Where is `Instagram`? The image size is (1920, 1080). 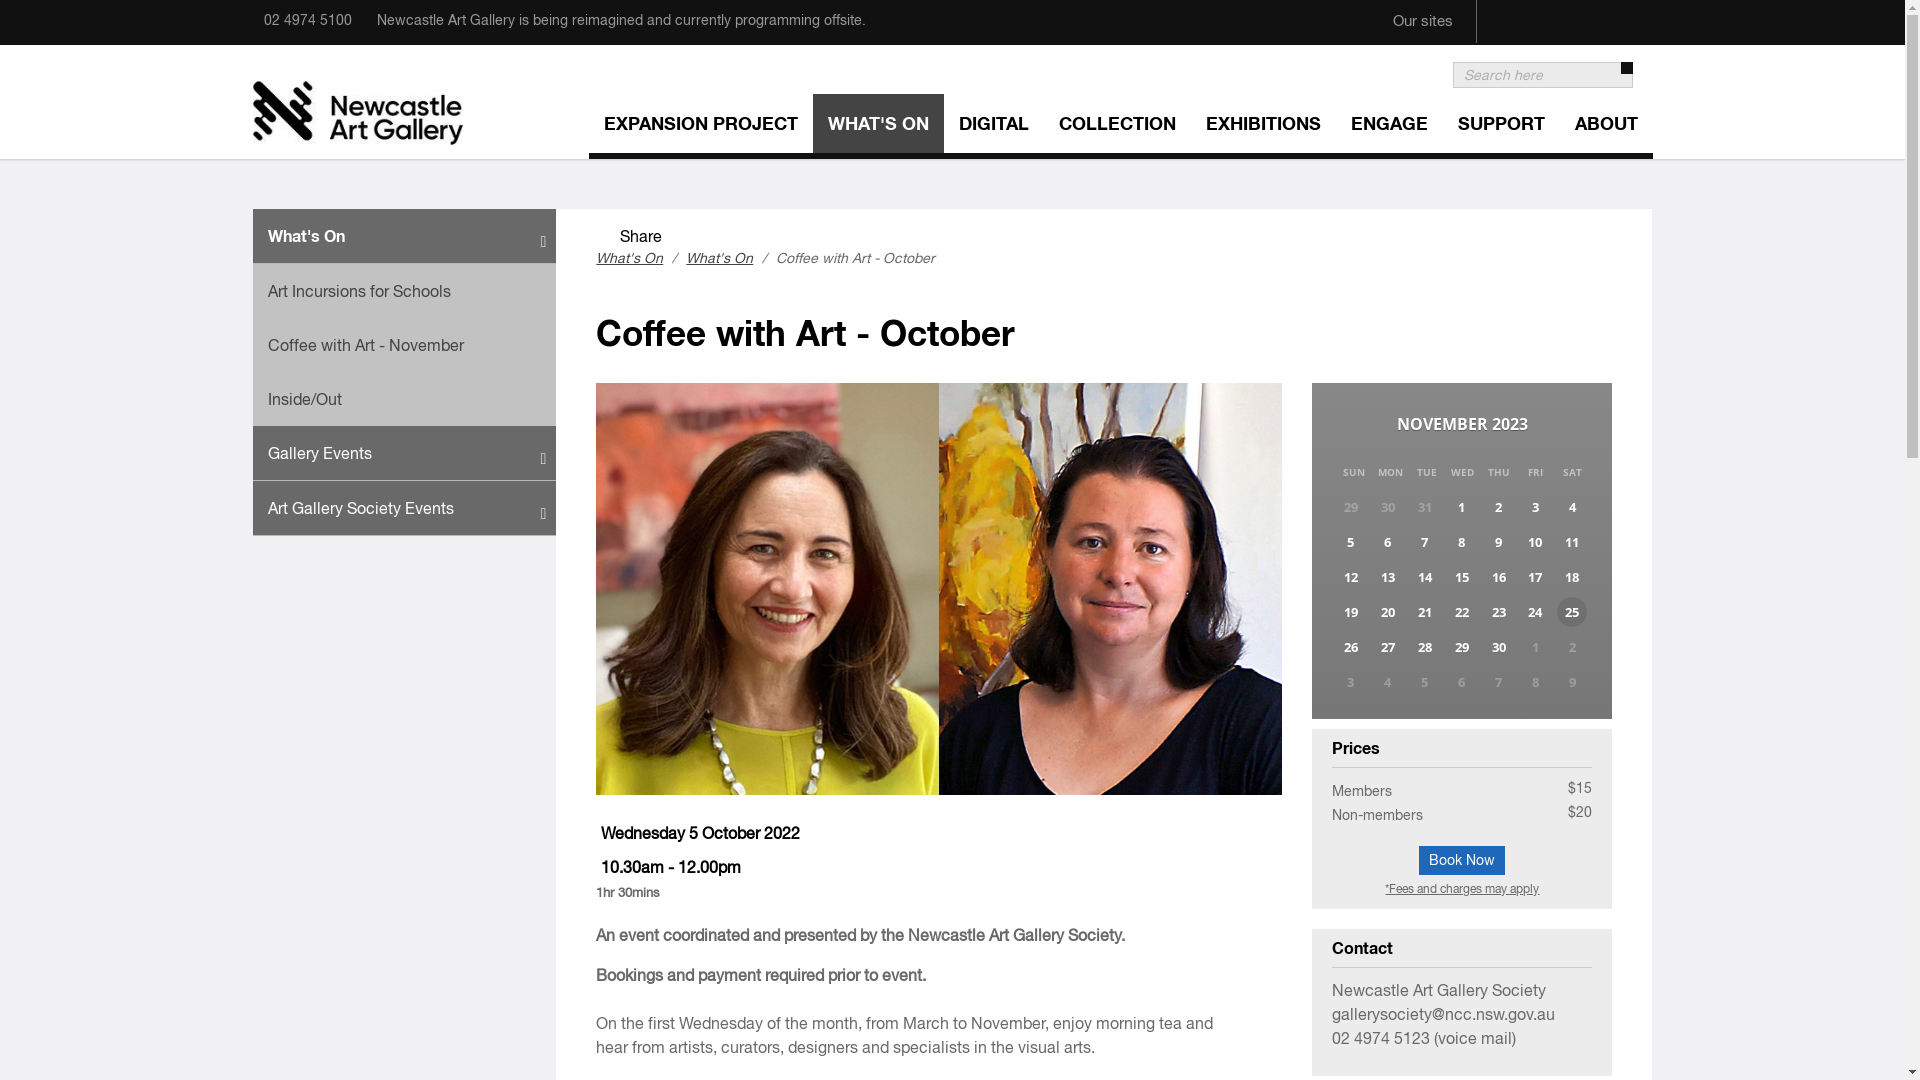
Instagram is located at coordinates (1547, 9).